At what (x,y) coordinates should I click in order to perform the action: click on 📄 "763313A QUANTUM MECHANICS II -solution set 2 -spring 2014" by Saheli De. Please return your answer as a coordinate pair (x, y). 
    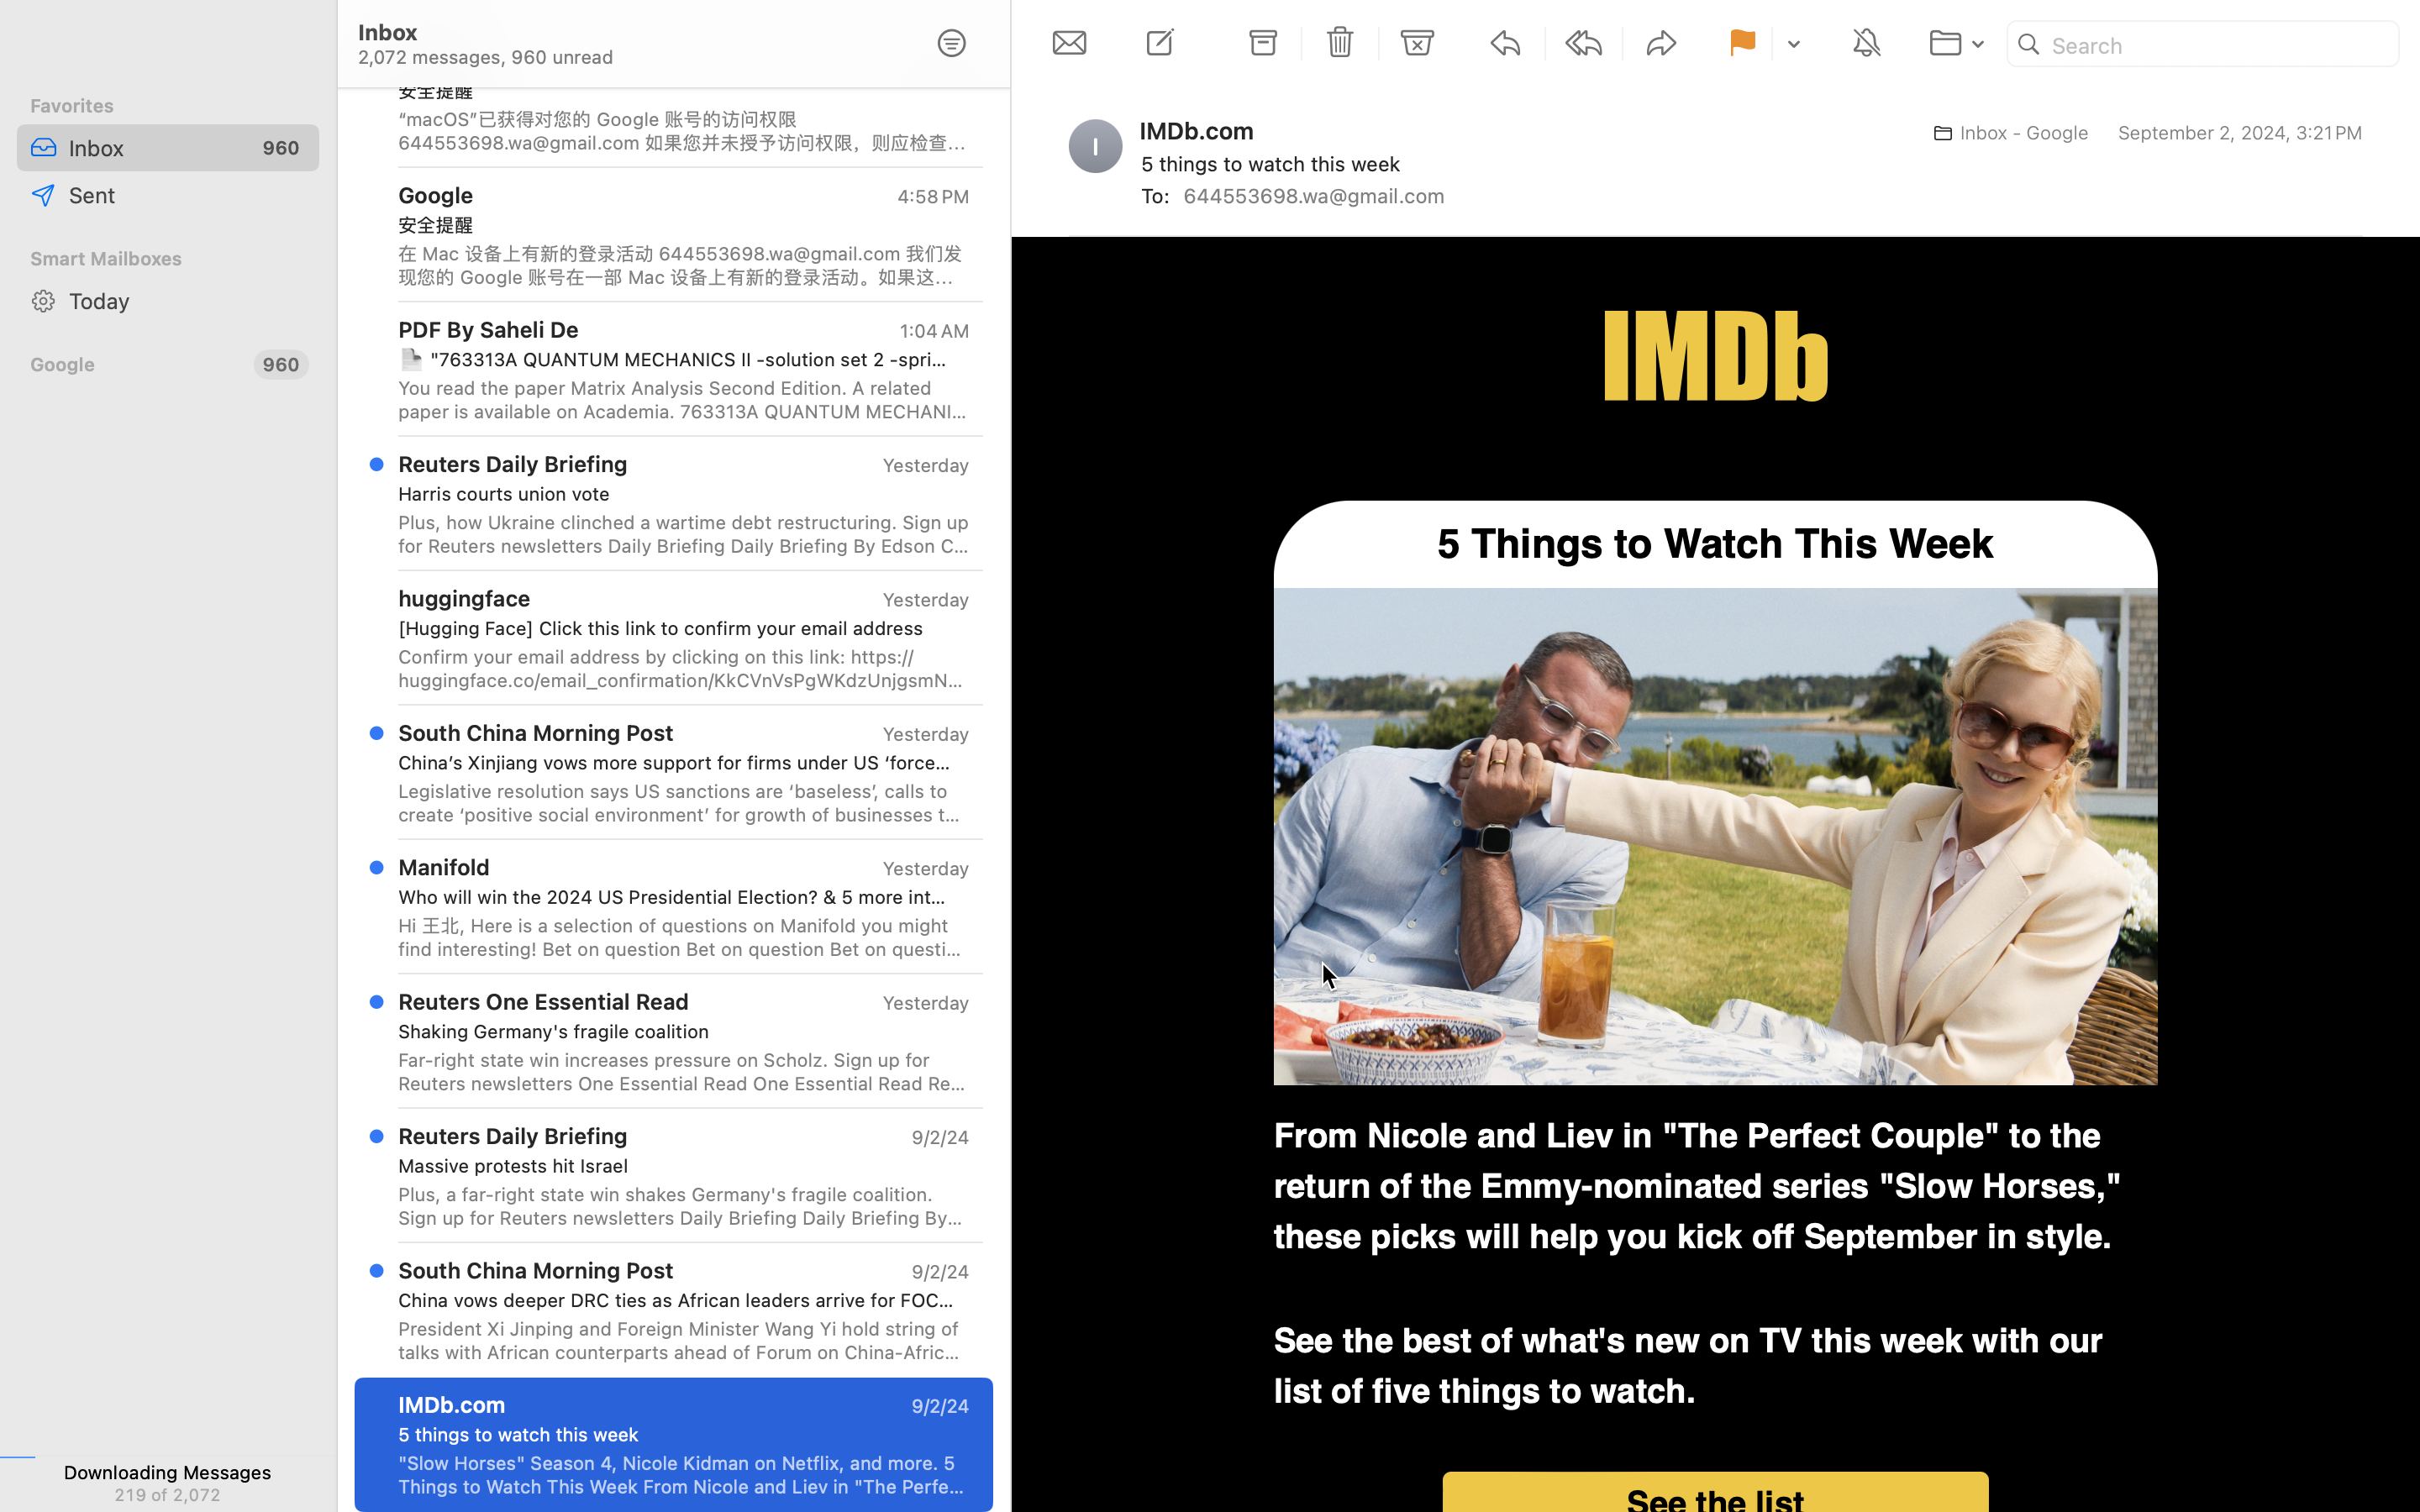
    Looking at the image, I should click on (677, 360).